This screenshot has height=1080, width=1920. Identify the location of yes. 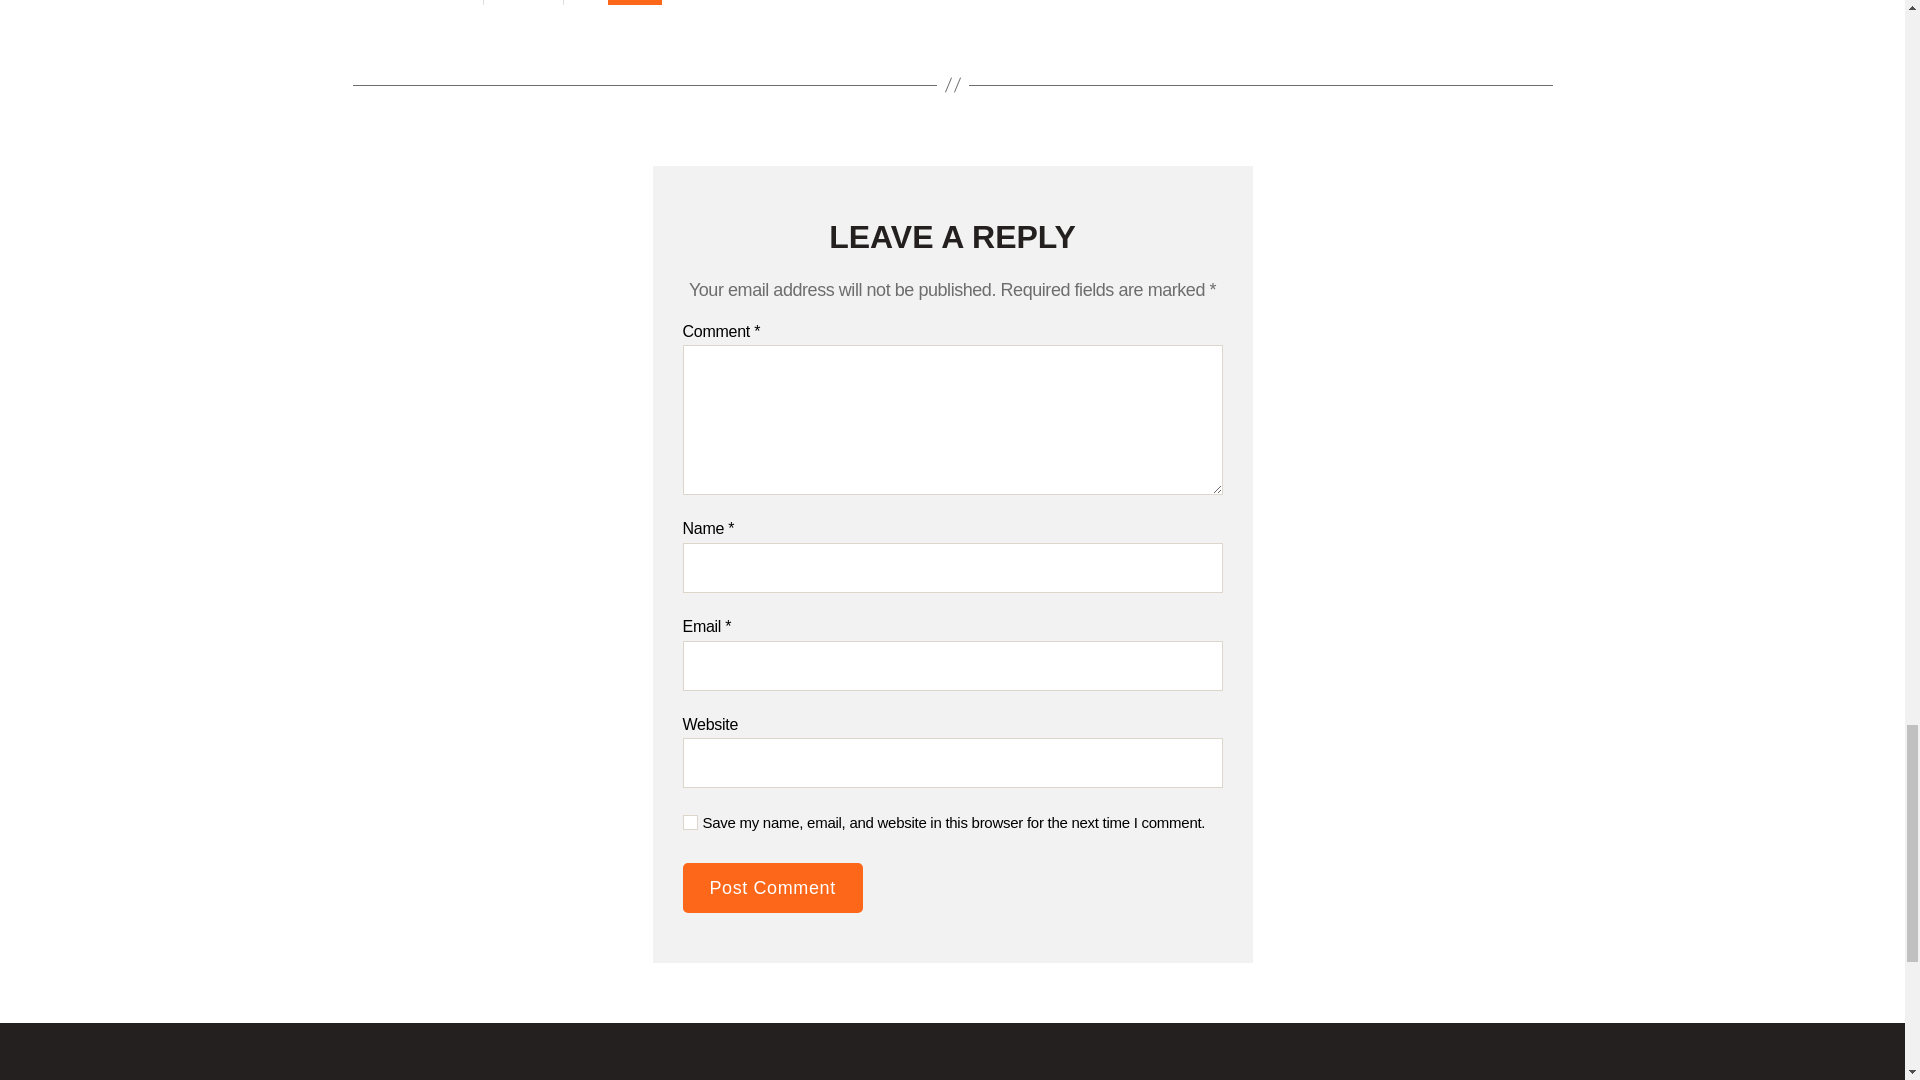
(688, 822).